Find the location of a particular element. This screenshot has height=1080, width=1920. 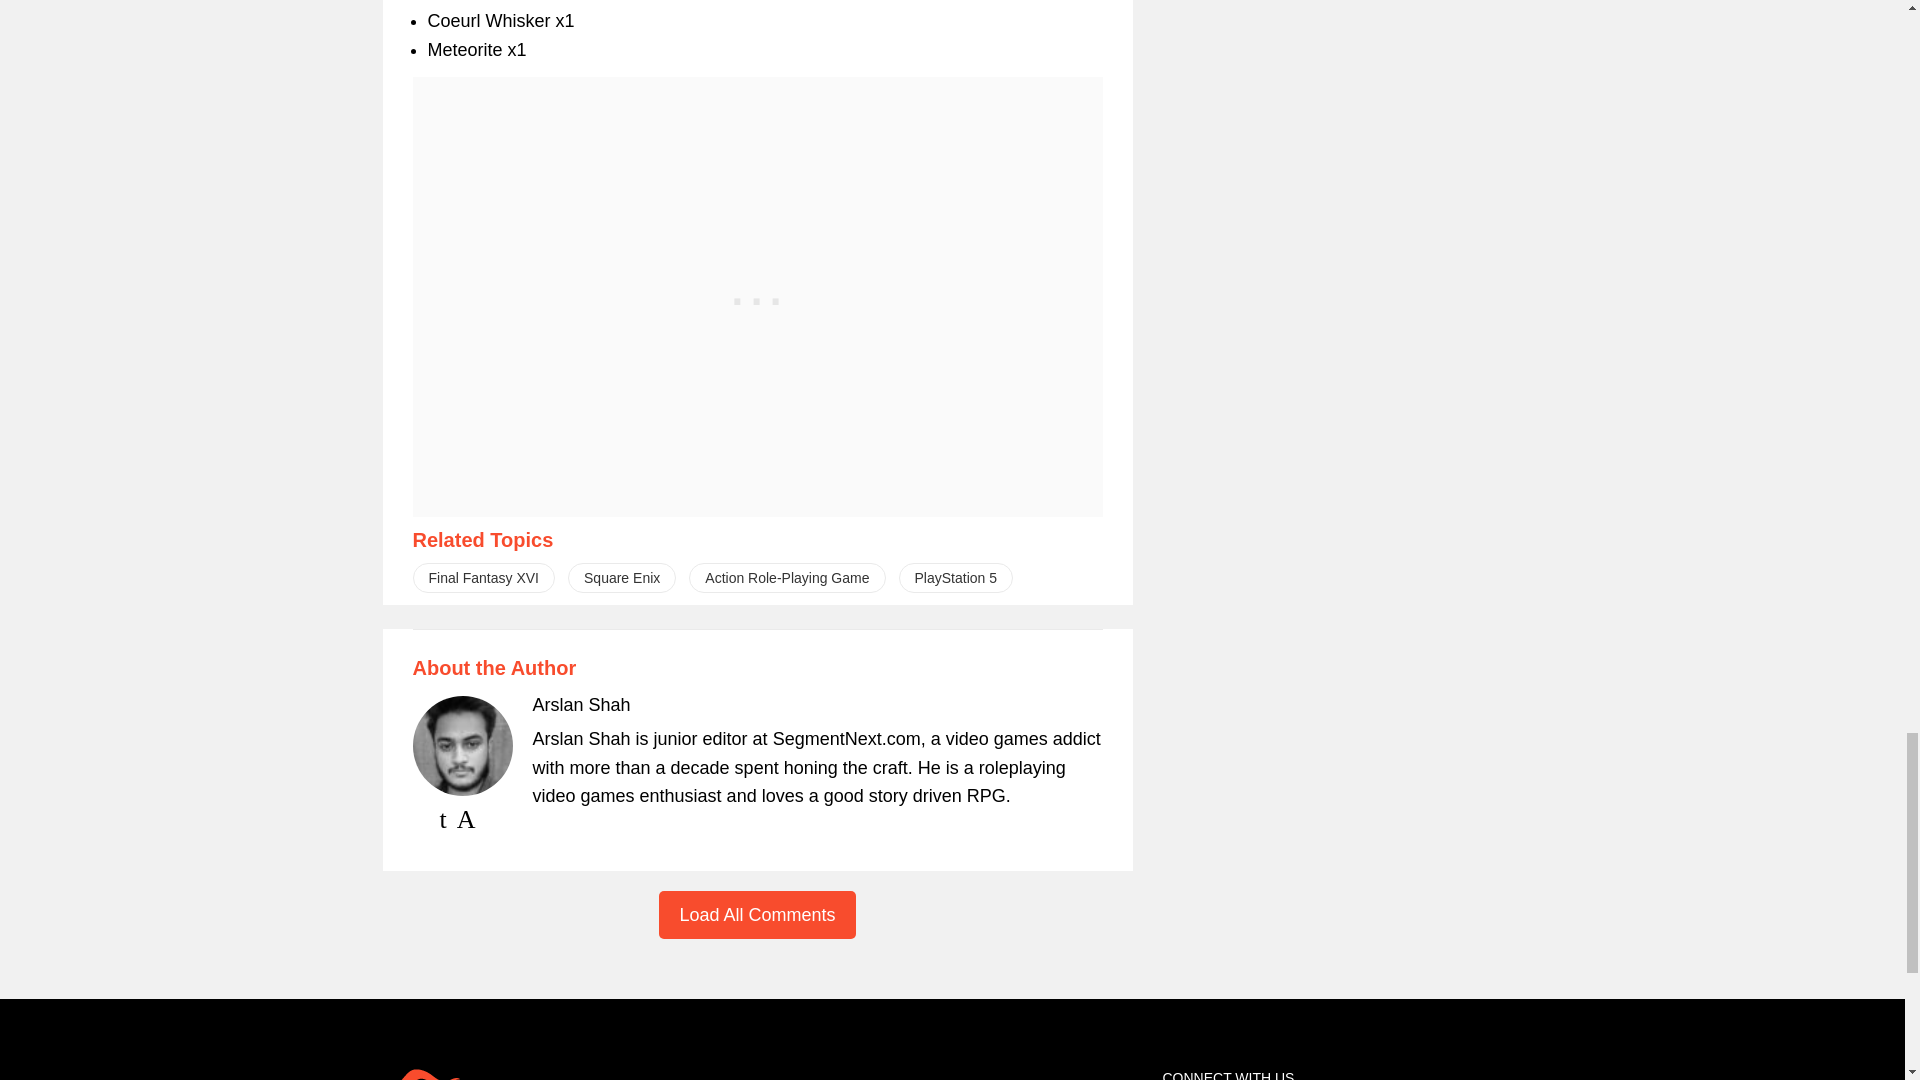

Square Enix is located at coordinates (622, 577).